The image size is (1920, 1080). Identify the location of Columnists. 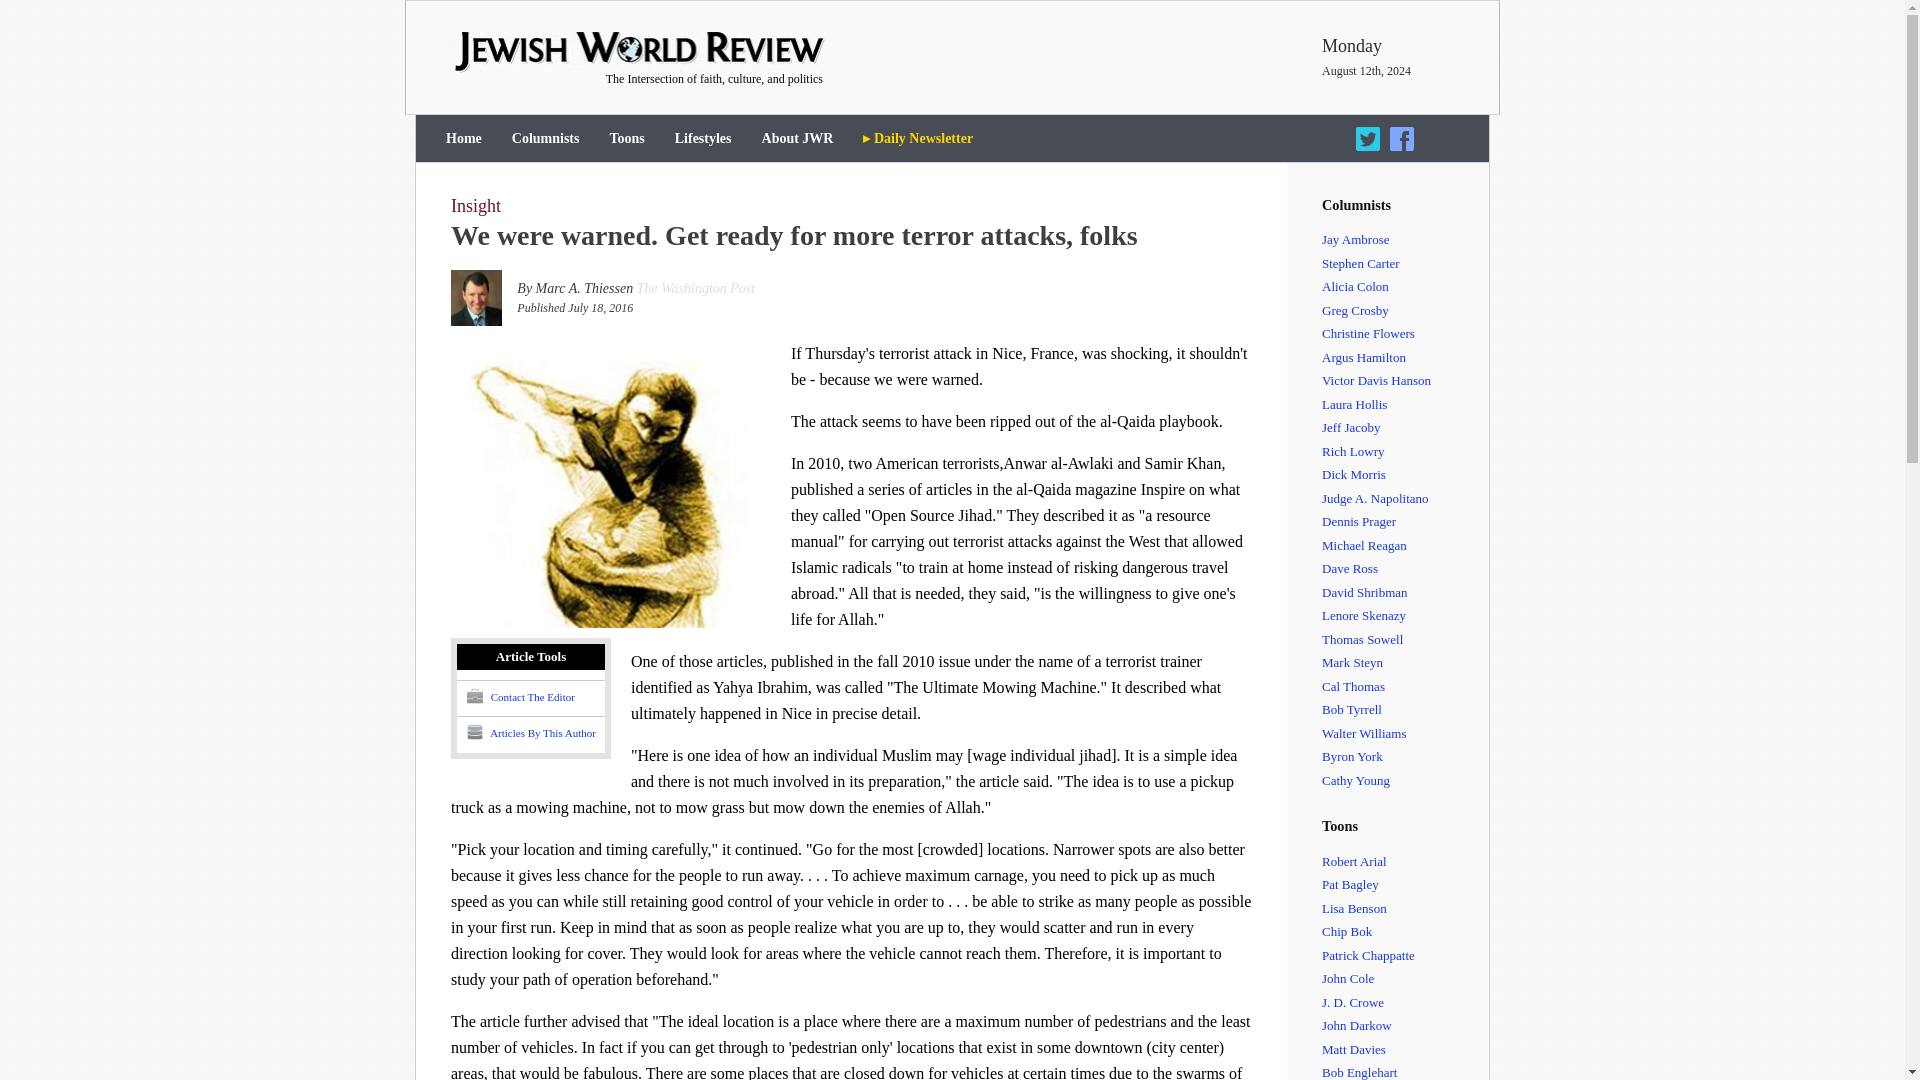
(546, 138).